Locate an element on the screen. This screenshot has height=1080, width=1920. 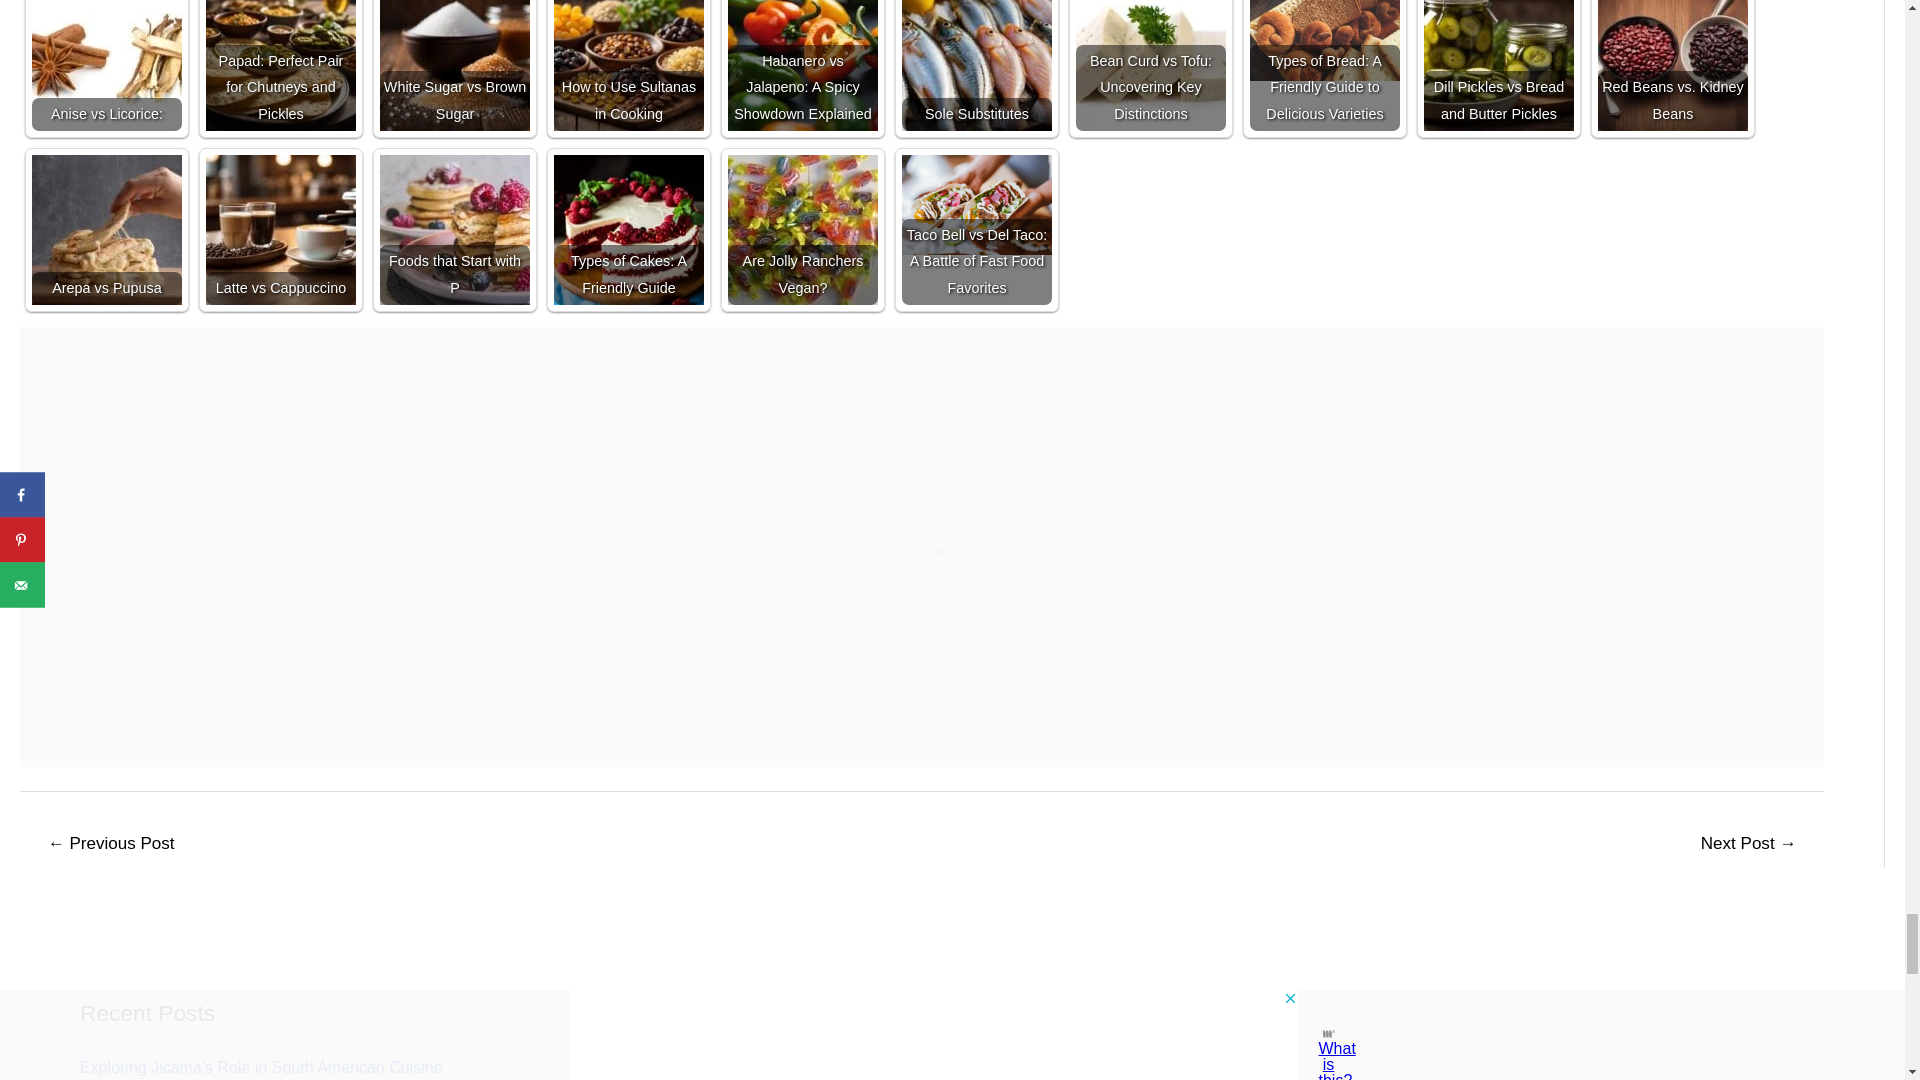
Anise vs Licorice: is located at coordinates (107, 65).